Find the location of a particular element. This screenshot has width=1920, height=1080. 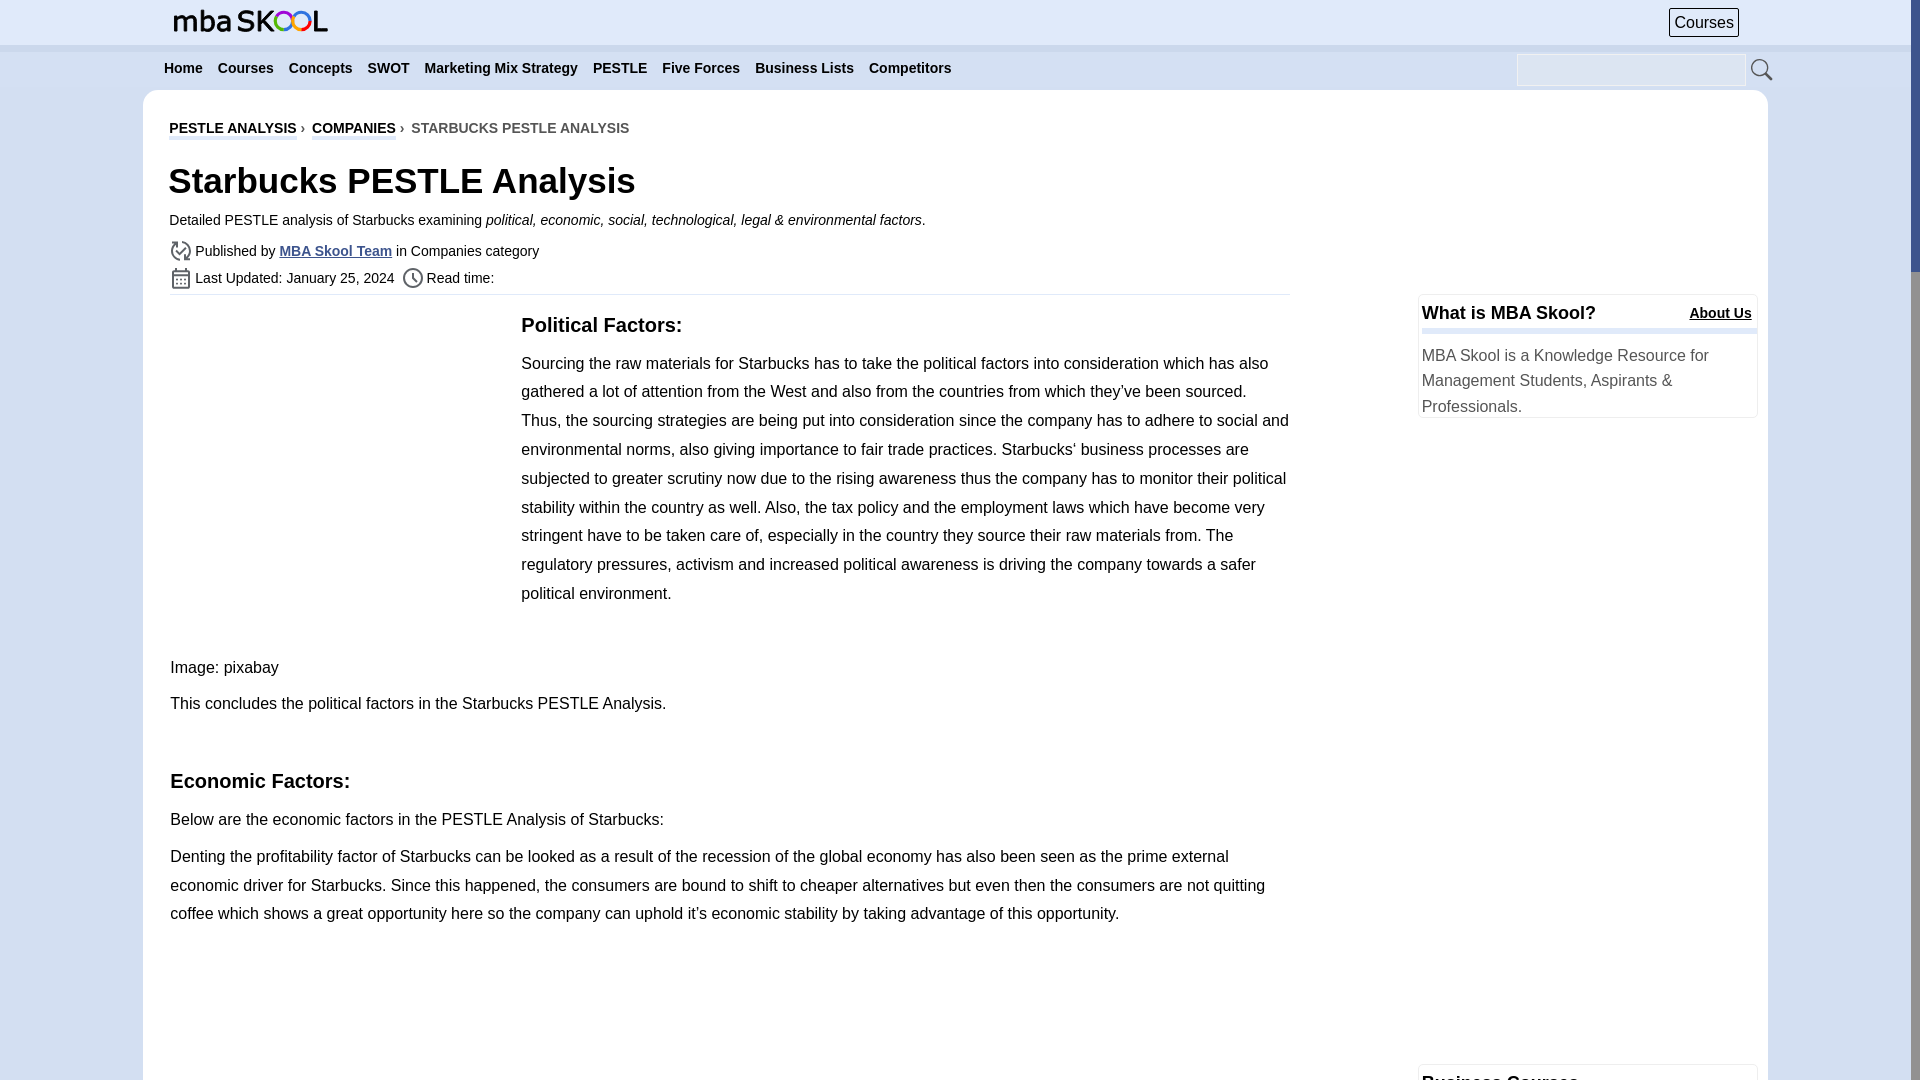

MBA Skool is located at coordinates (250, 20).